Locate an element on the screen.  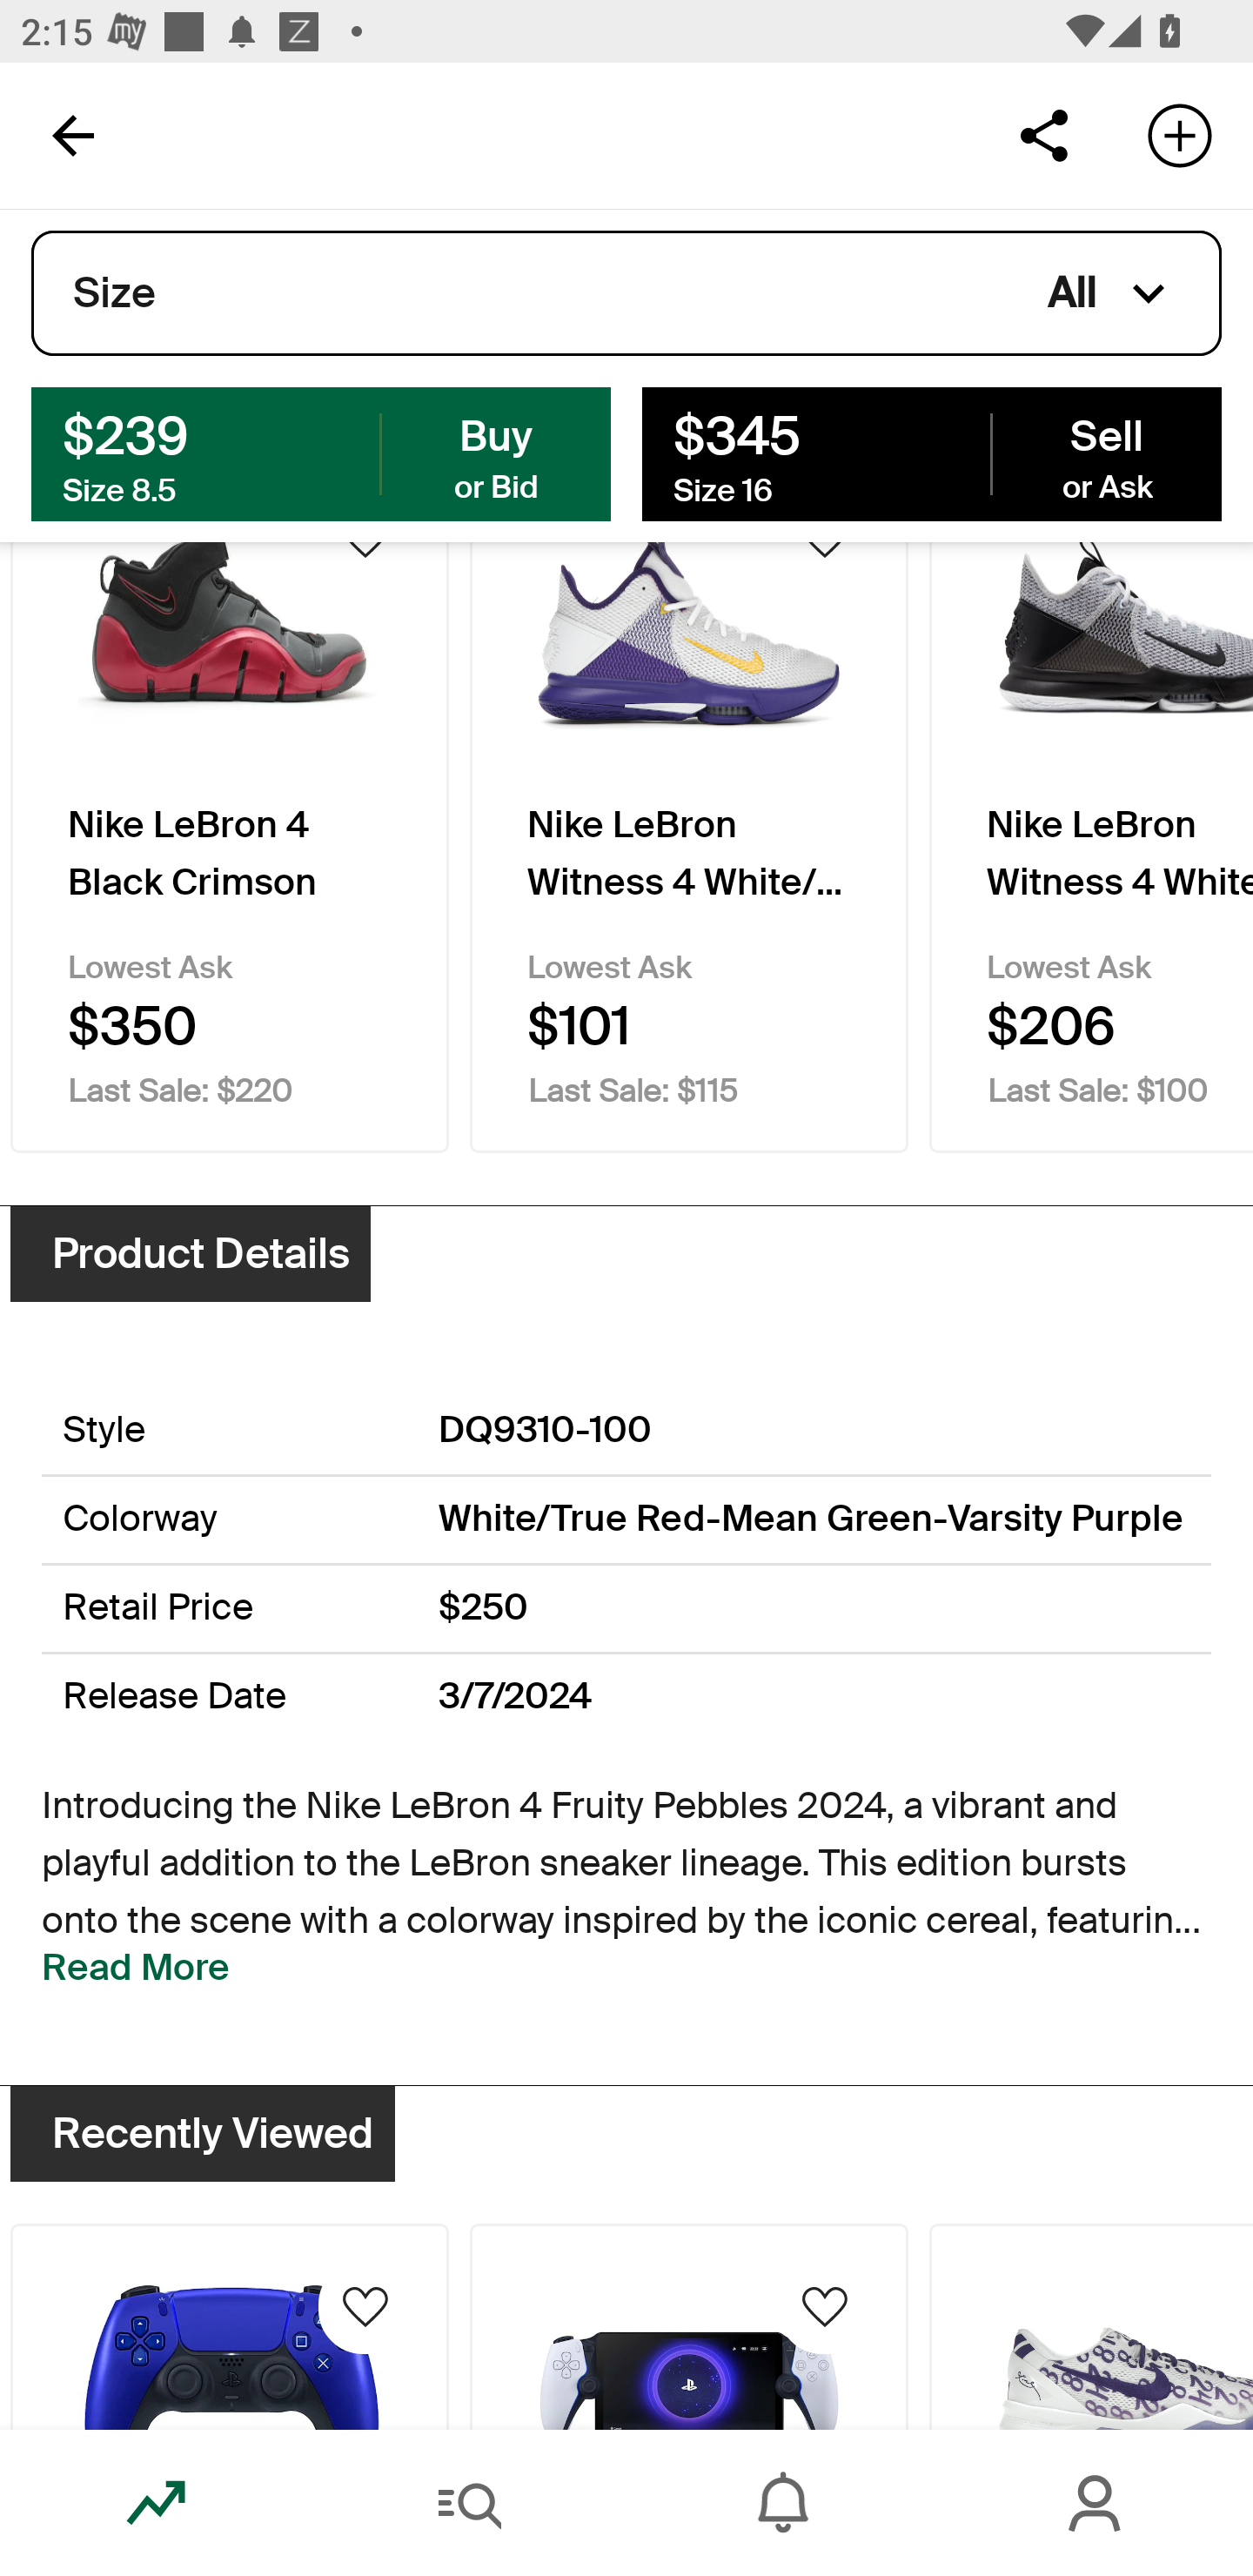
Search is located at coordinates (470, 2503).